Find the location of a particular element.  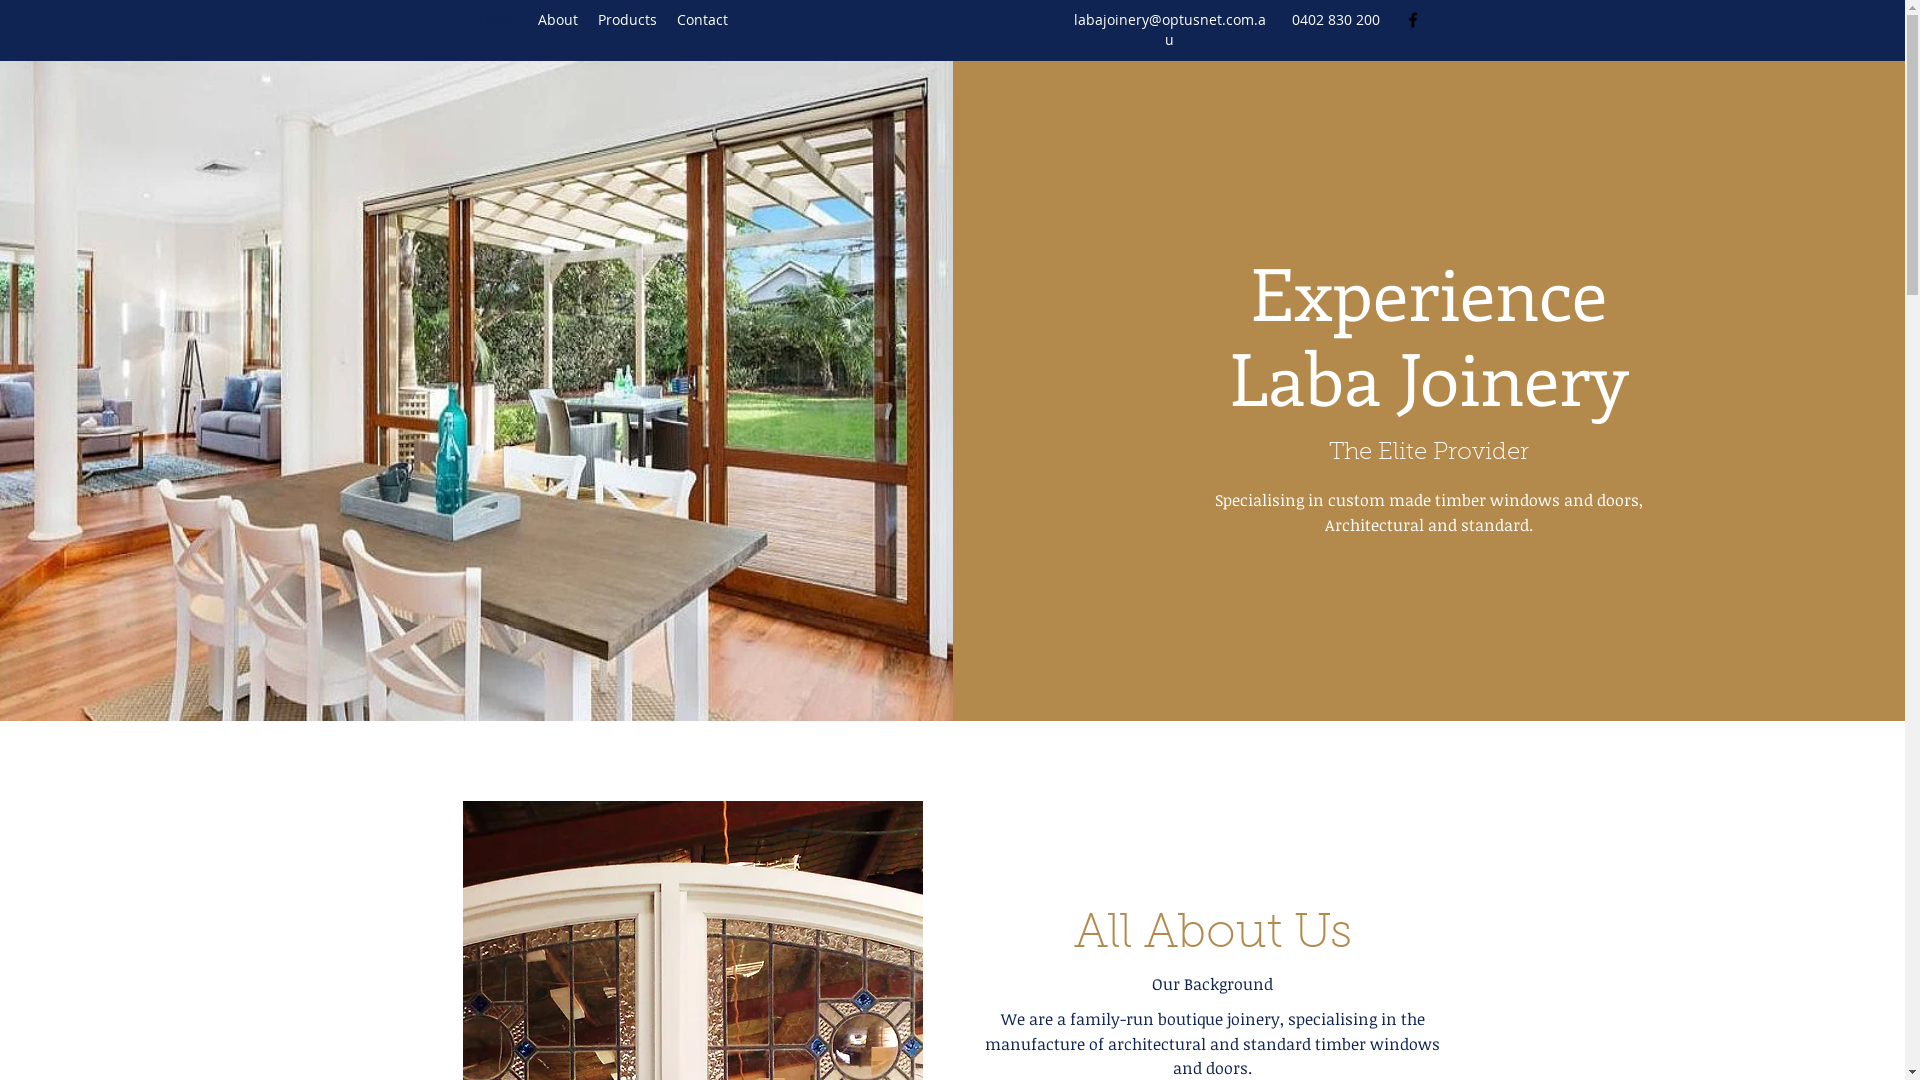

Home is located at coordinates (498, 20).